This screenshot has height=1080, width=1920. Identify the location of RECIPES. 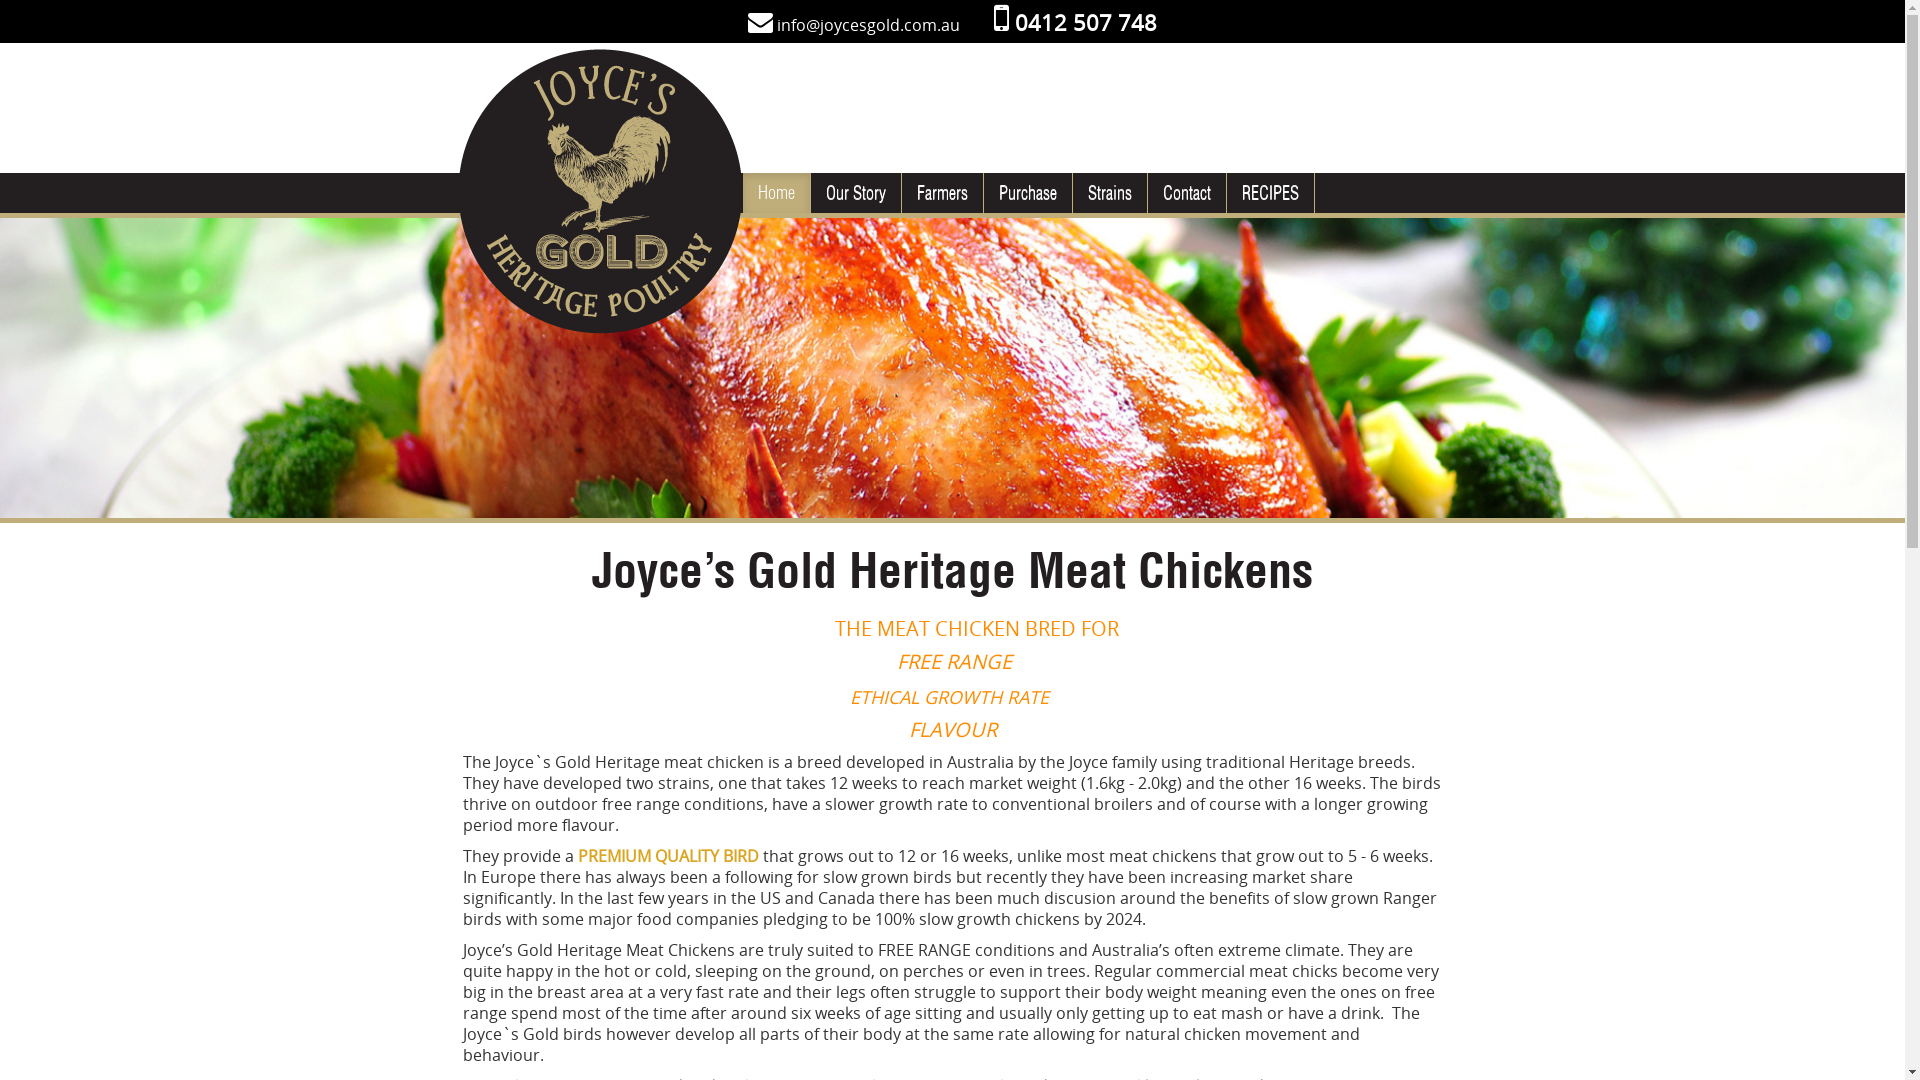
(1270, 193).